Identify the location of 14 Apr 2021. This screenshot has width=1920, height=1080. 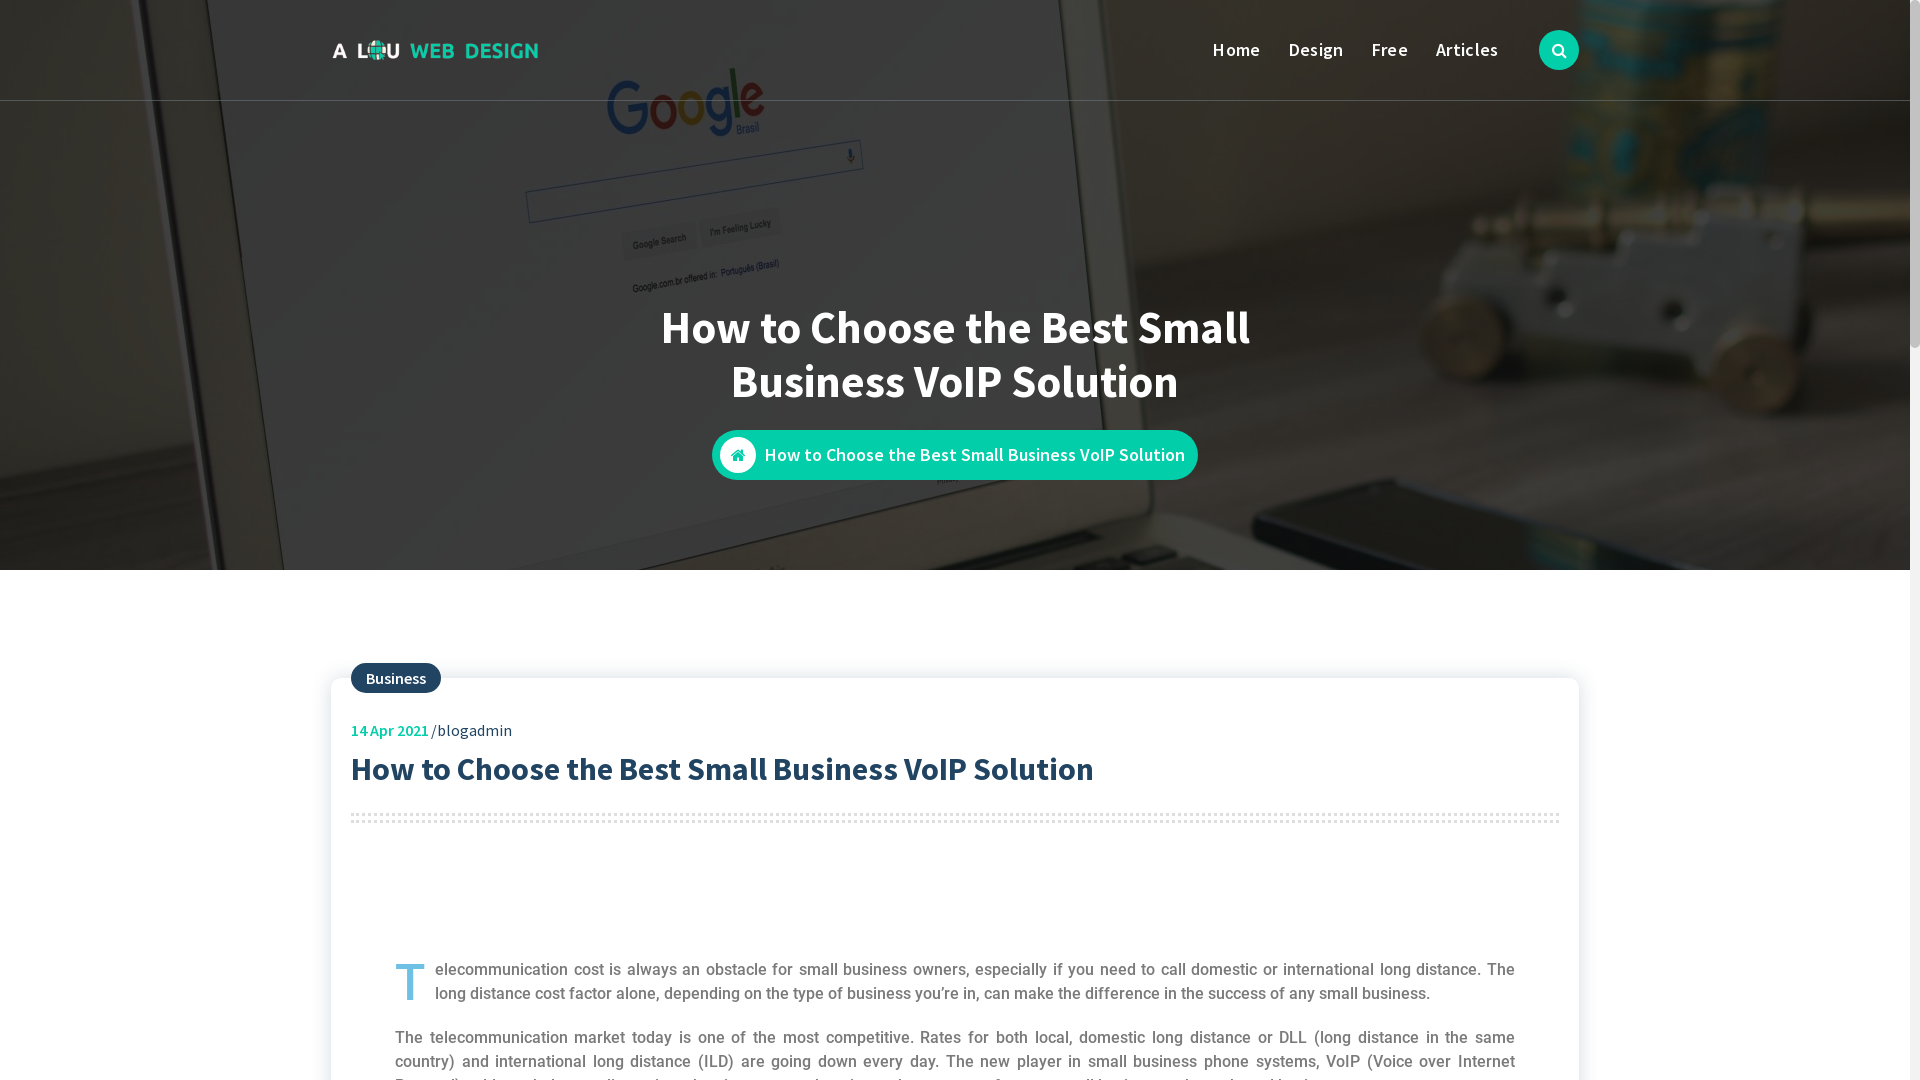
(390, 730).